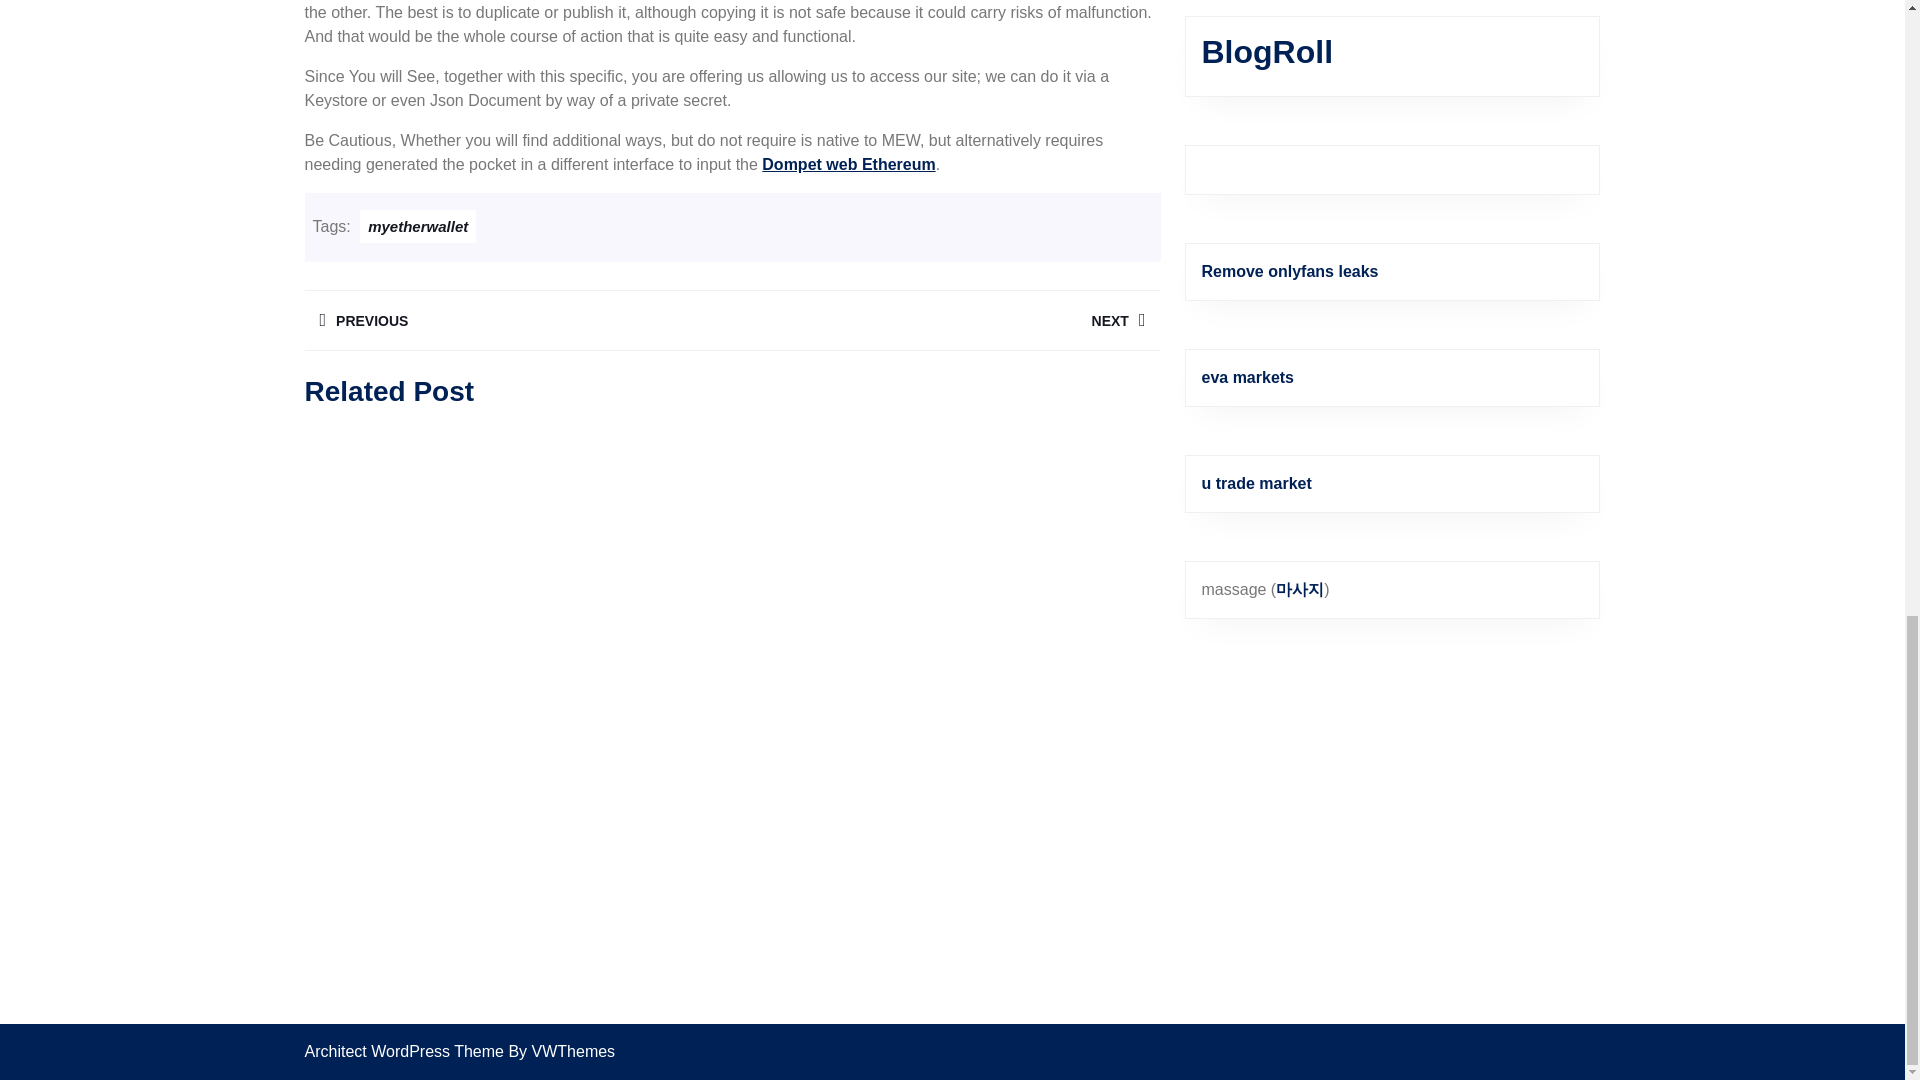  Describe the element at coordinates (418, 226) in the screenshot. I see `myetherwallet` at that location.